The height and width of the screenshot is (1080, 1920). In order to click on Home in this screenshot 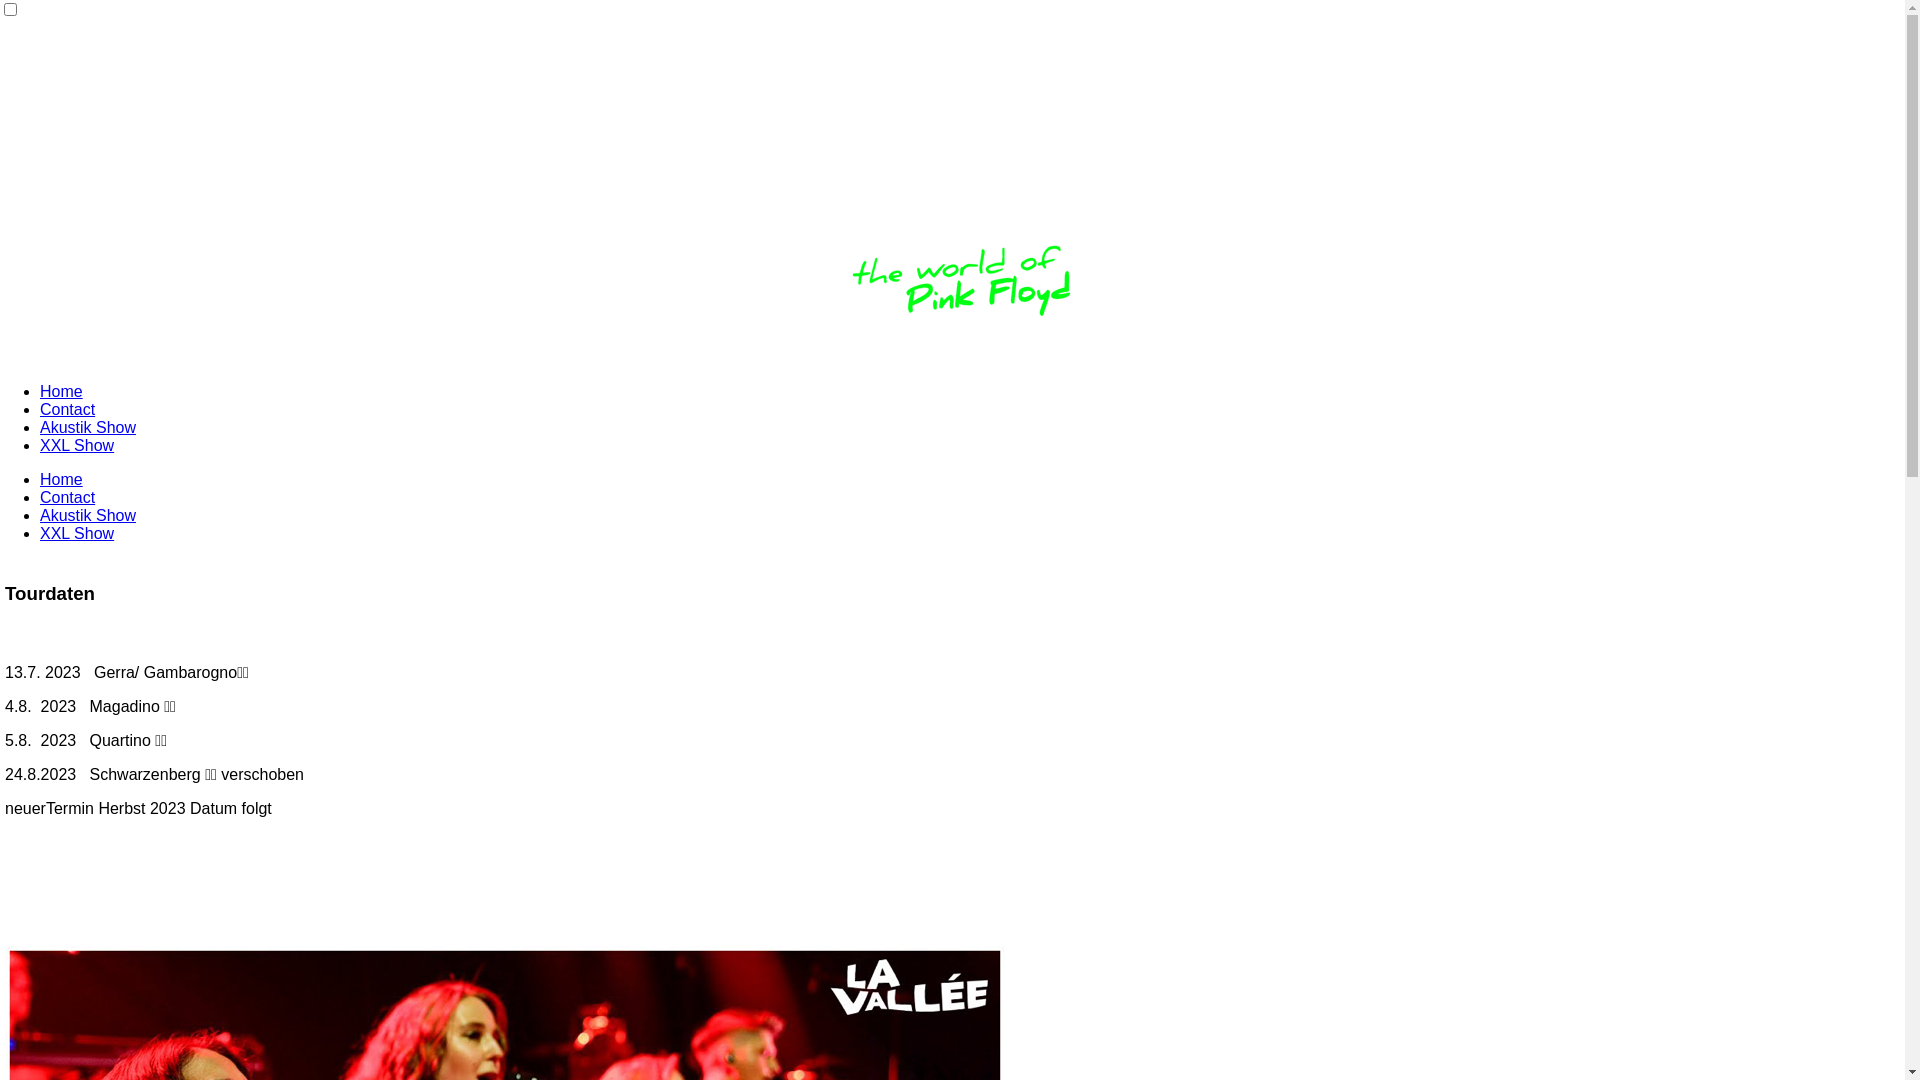, I will do `click(62, 480)`.